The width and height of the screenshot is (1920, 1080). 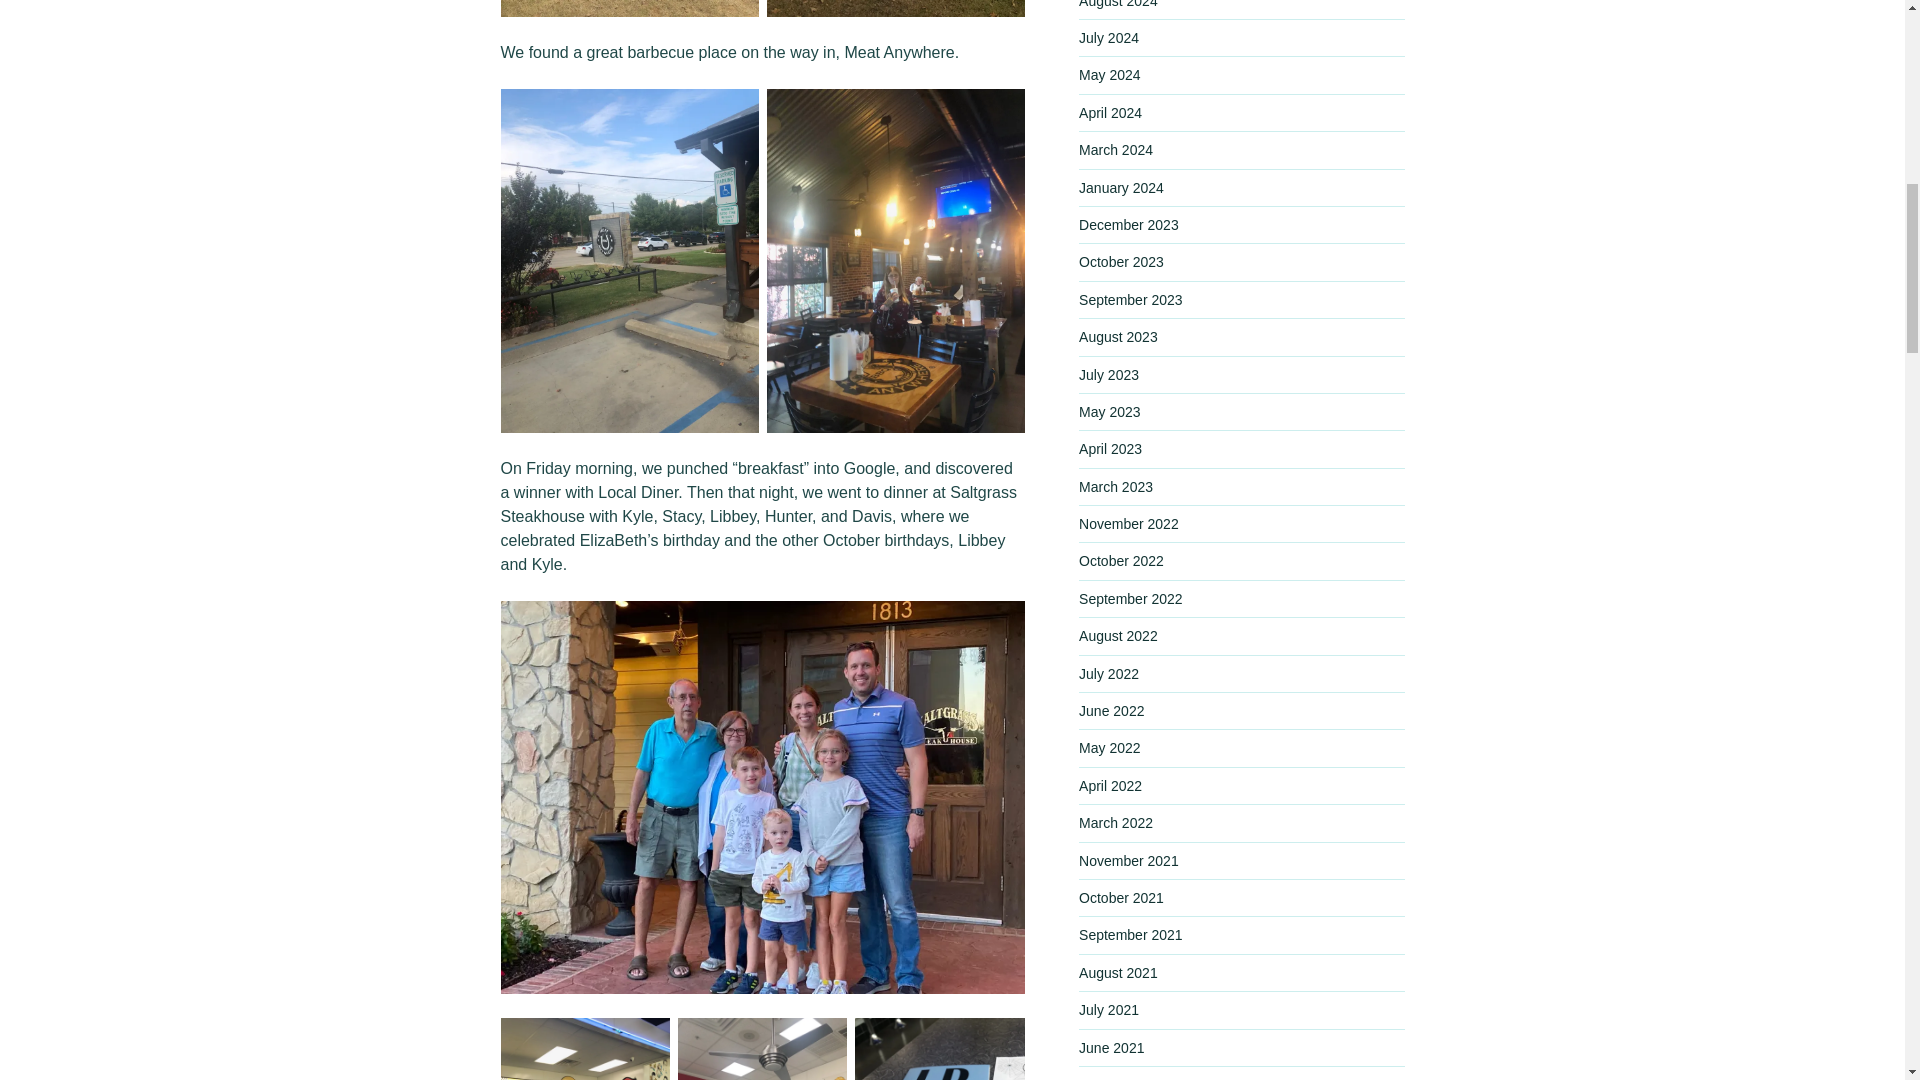 What do you see at coordinates (1121, 188) in the screenshot?
I see `January 2024` at bounding box center [1121, 188].